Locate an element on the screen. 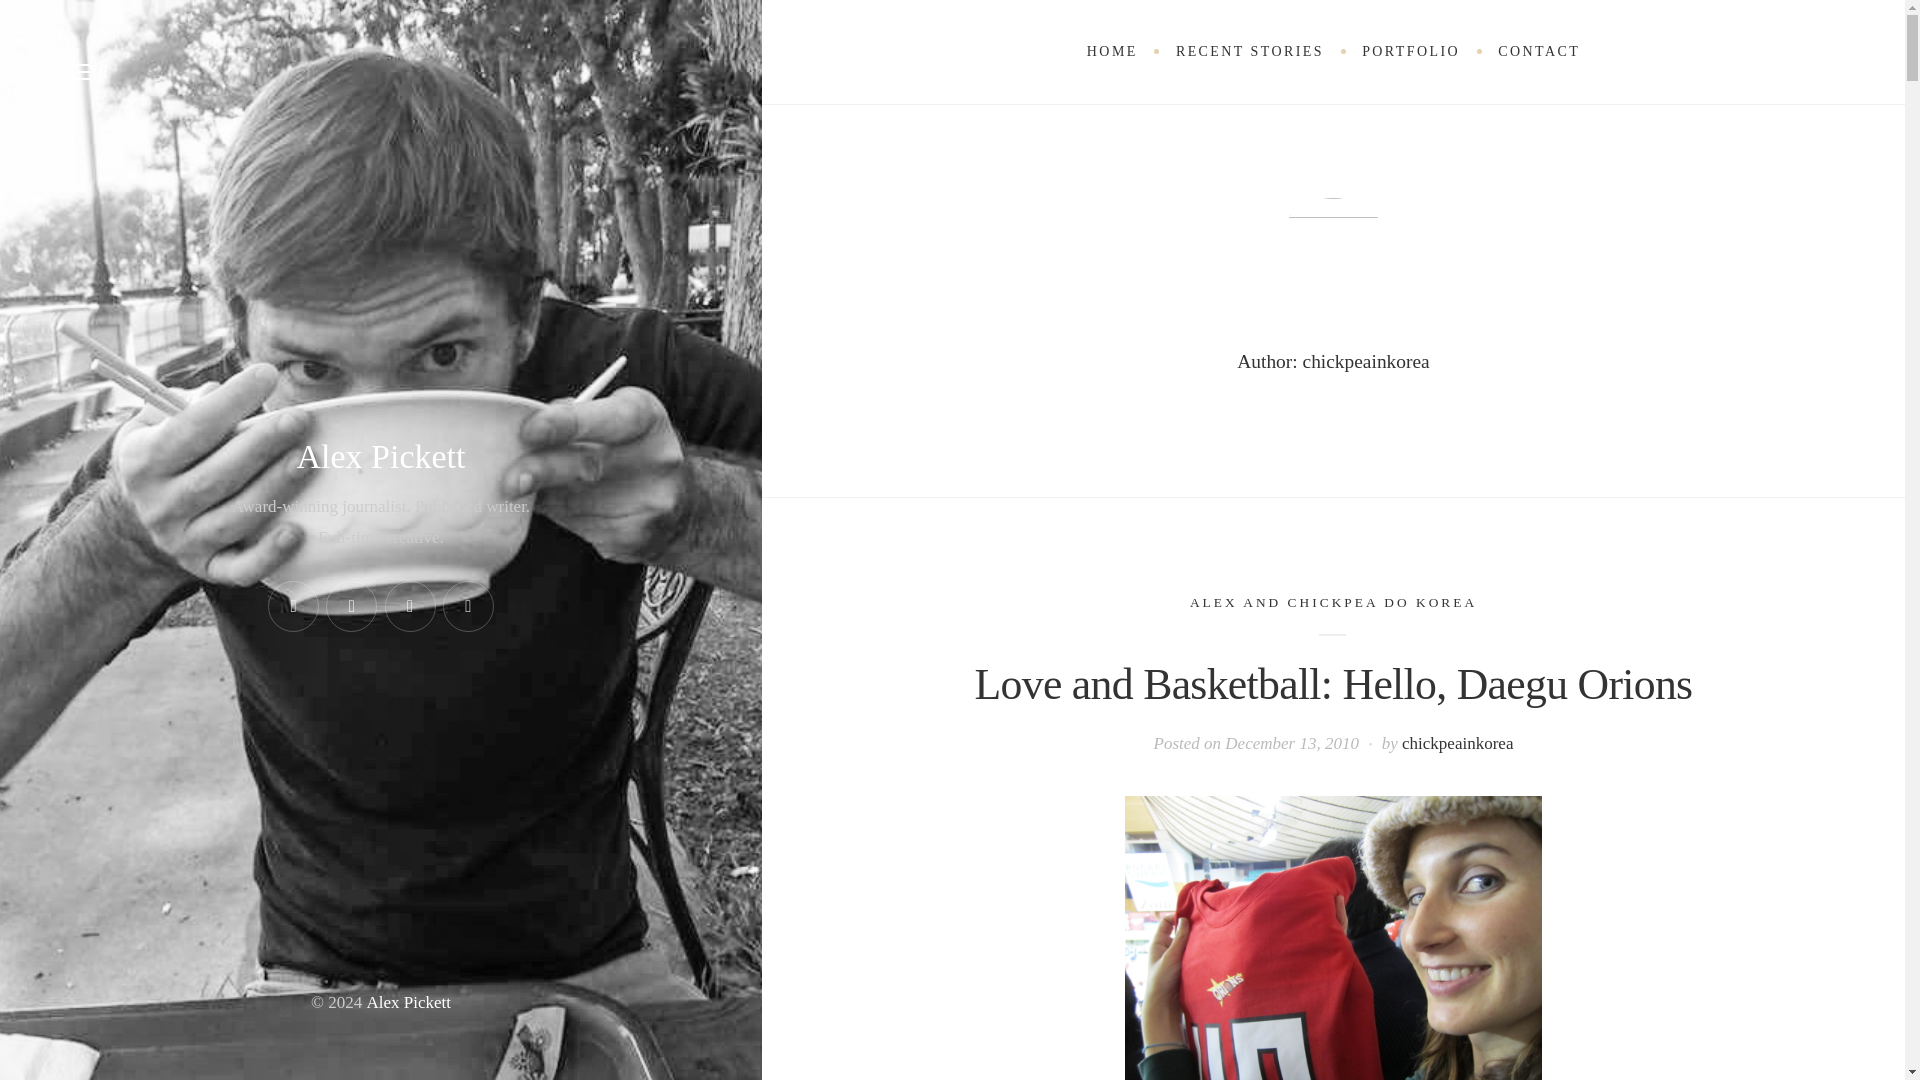  CONTACT is located at coordinates (1538, 52).